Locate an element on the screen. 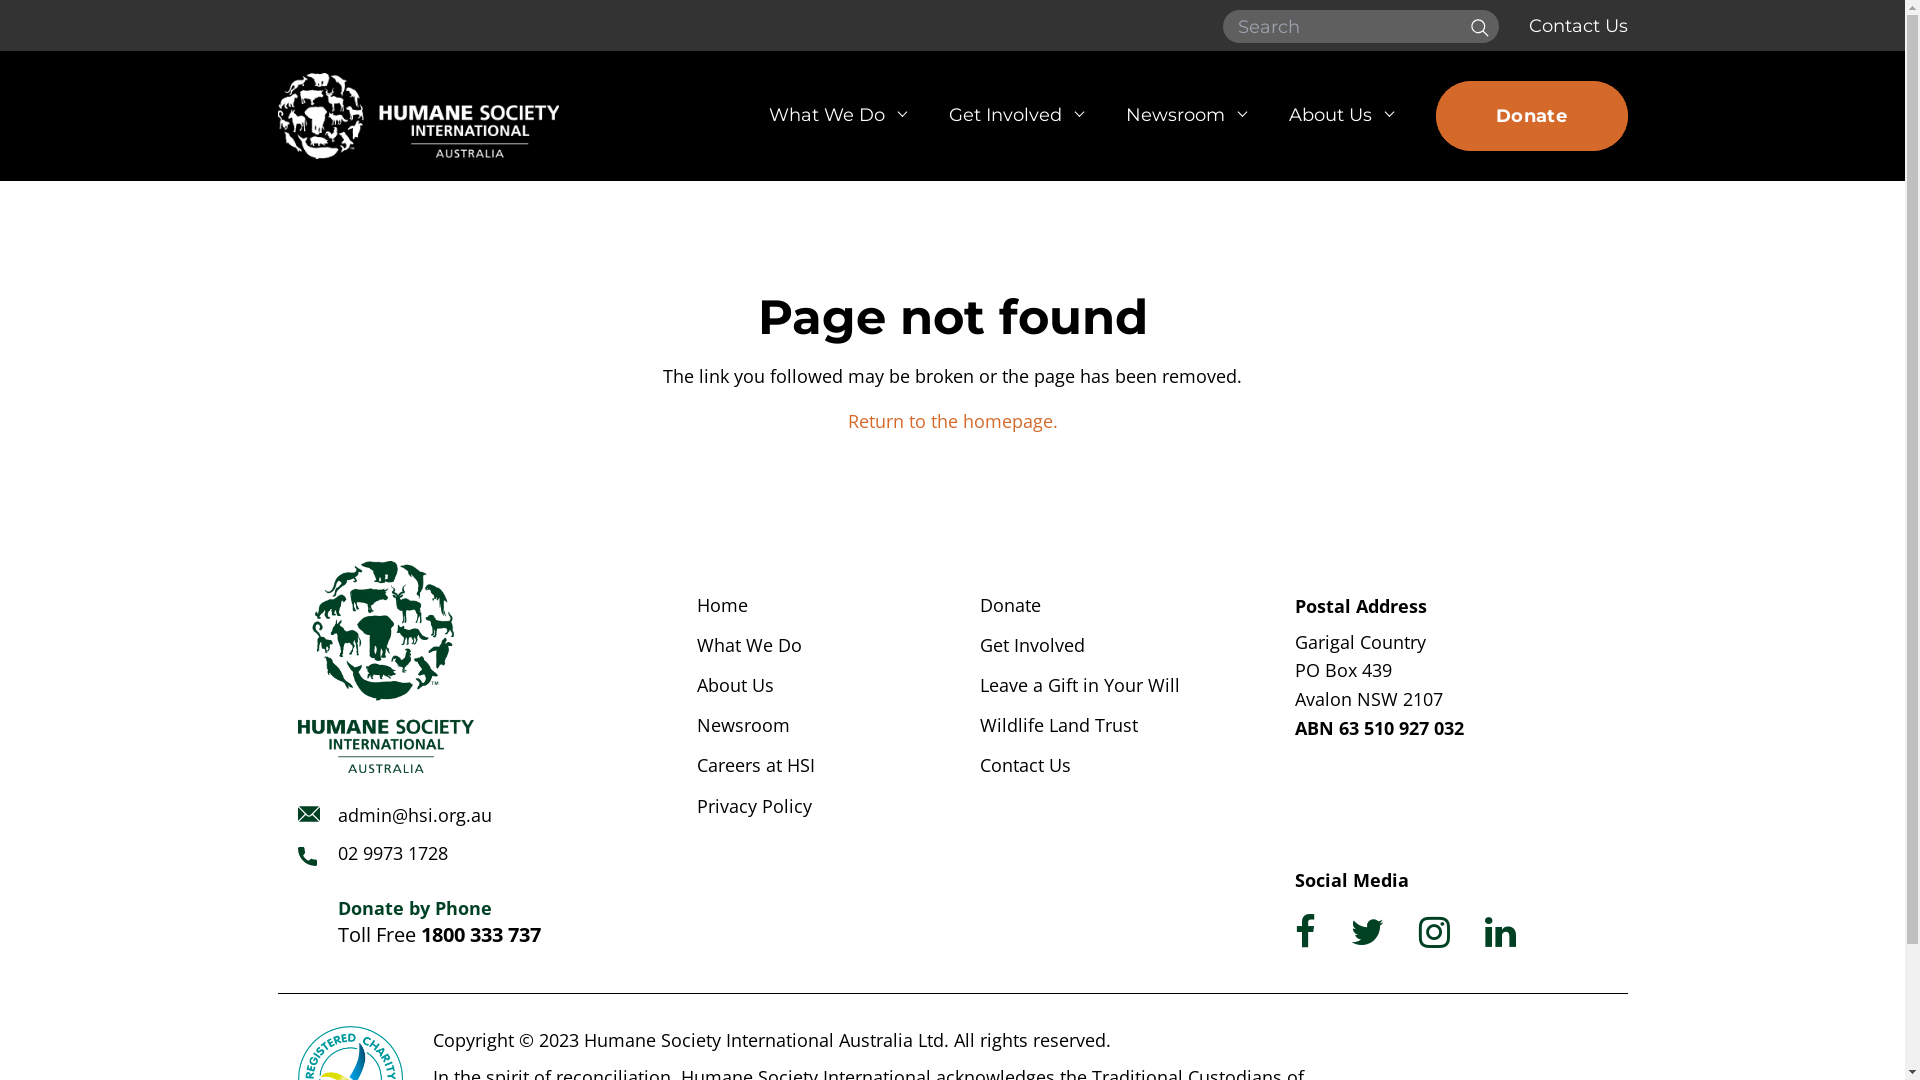  Get Involved is located at coordinates (1015, 116).